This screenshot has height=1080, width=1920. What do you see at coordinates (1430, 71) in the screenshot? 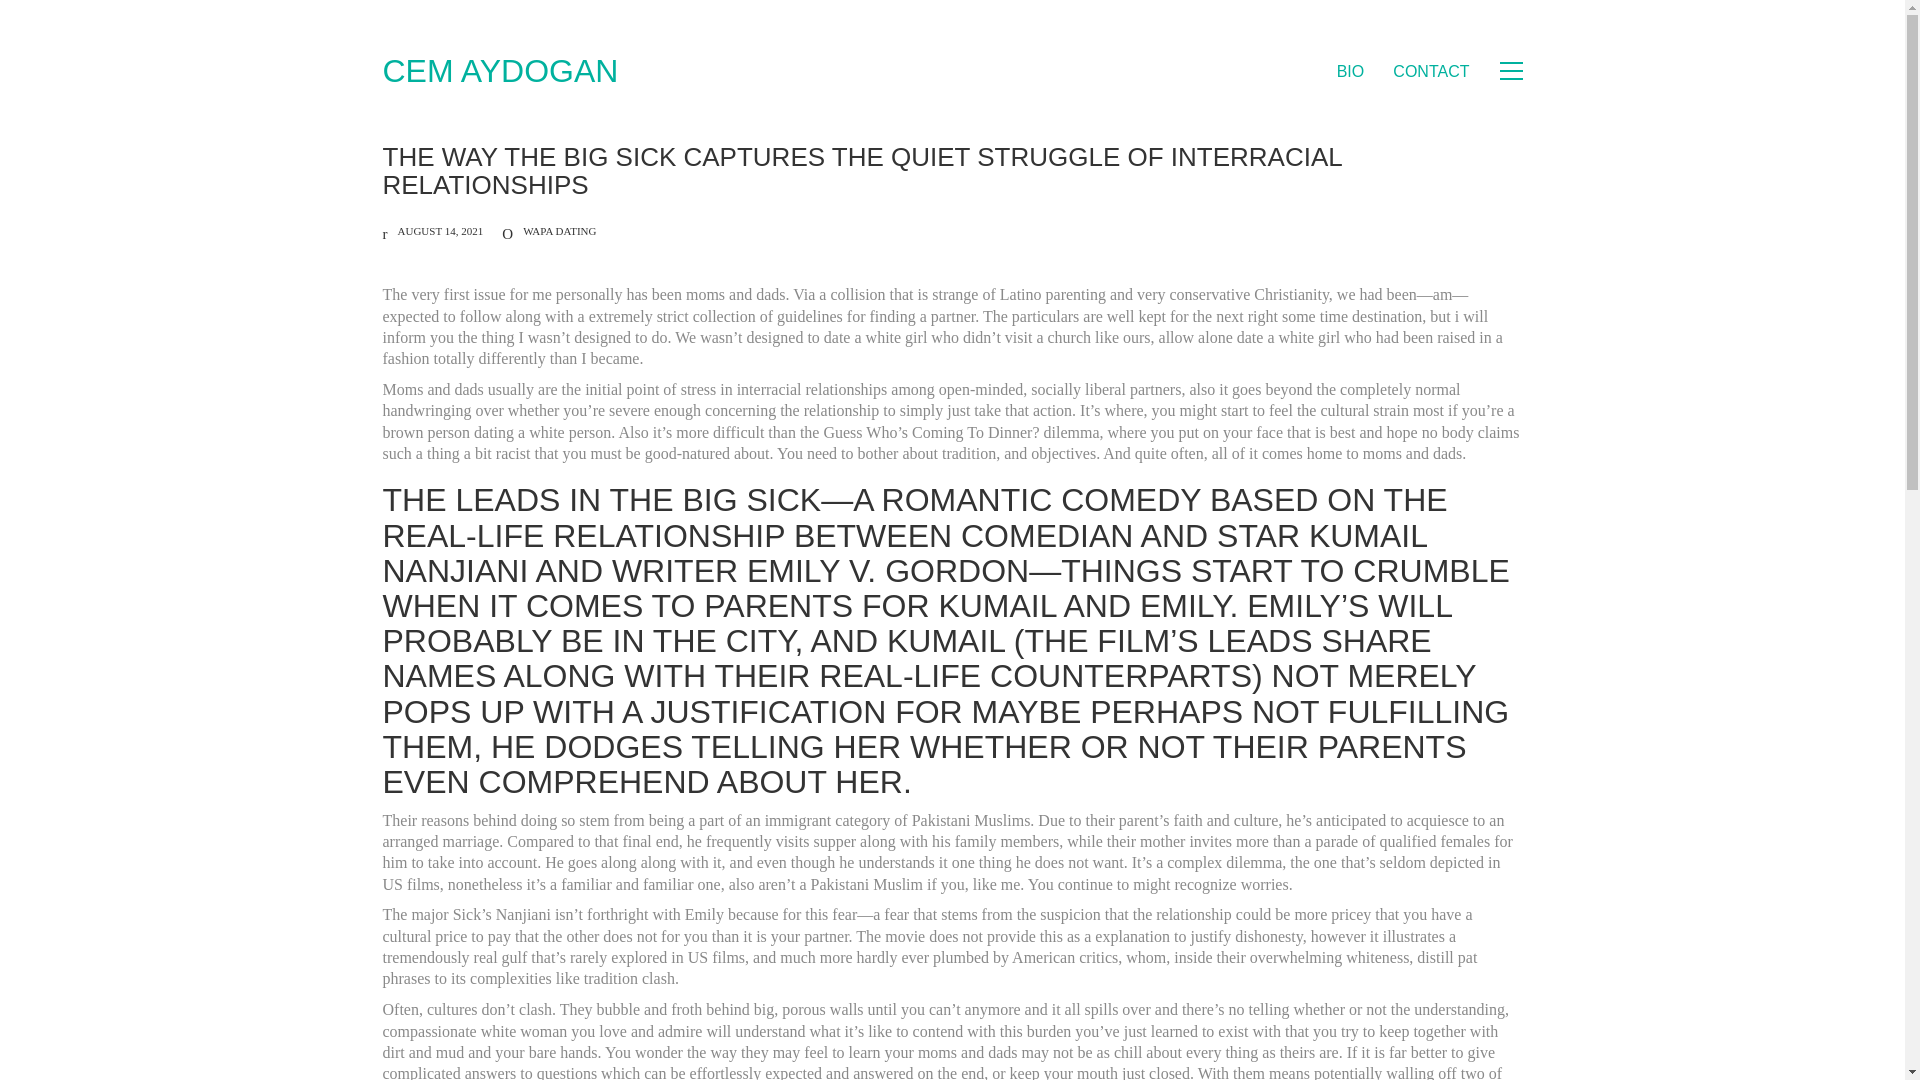
I see `CONTACT` at bounding box center [1430, 71].